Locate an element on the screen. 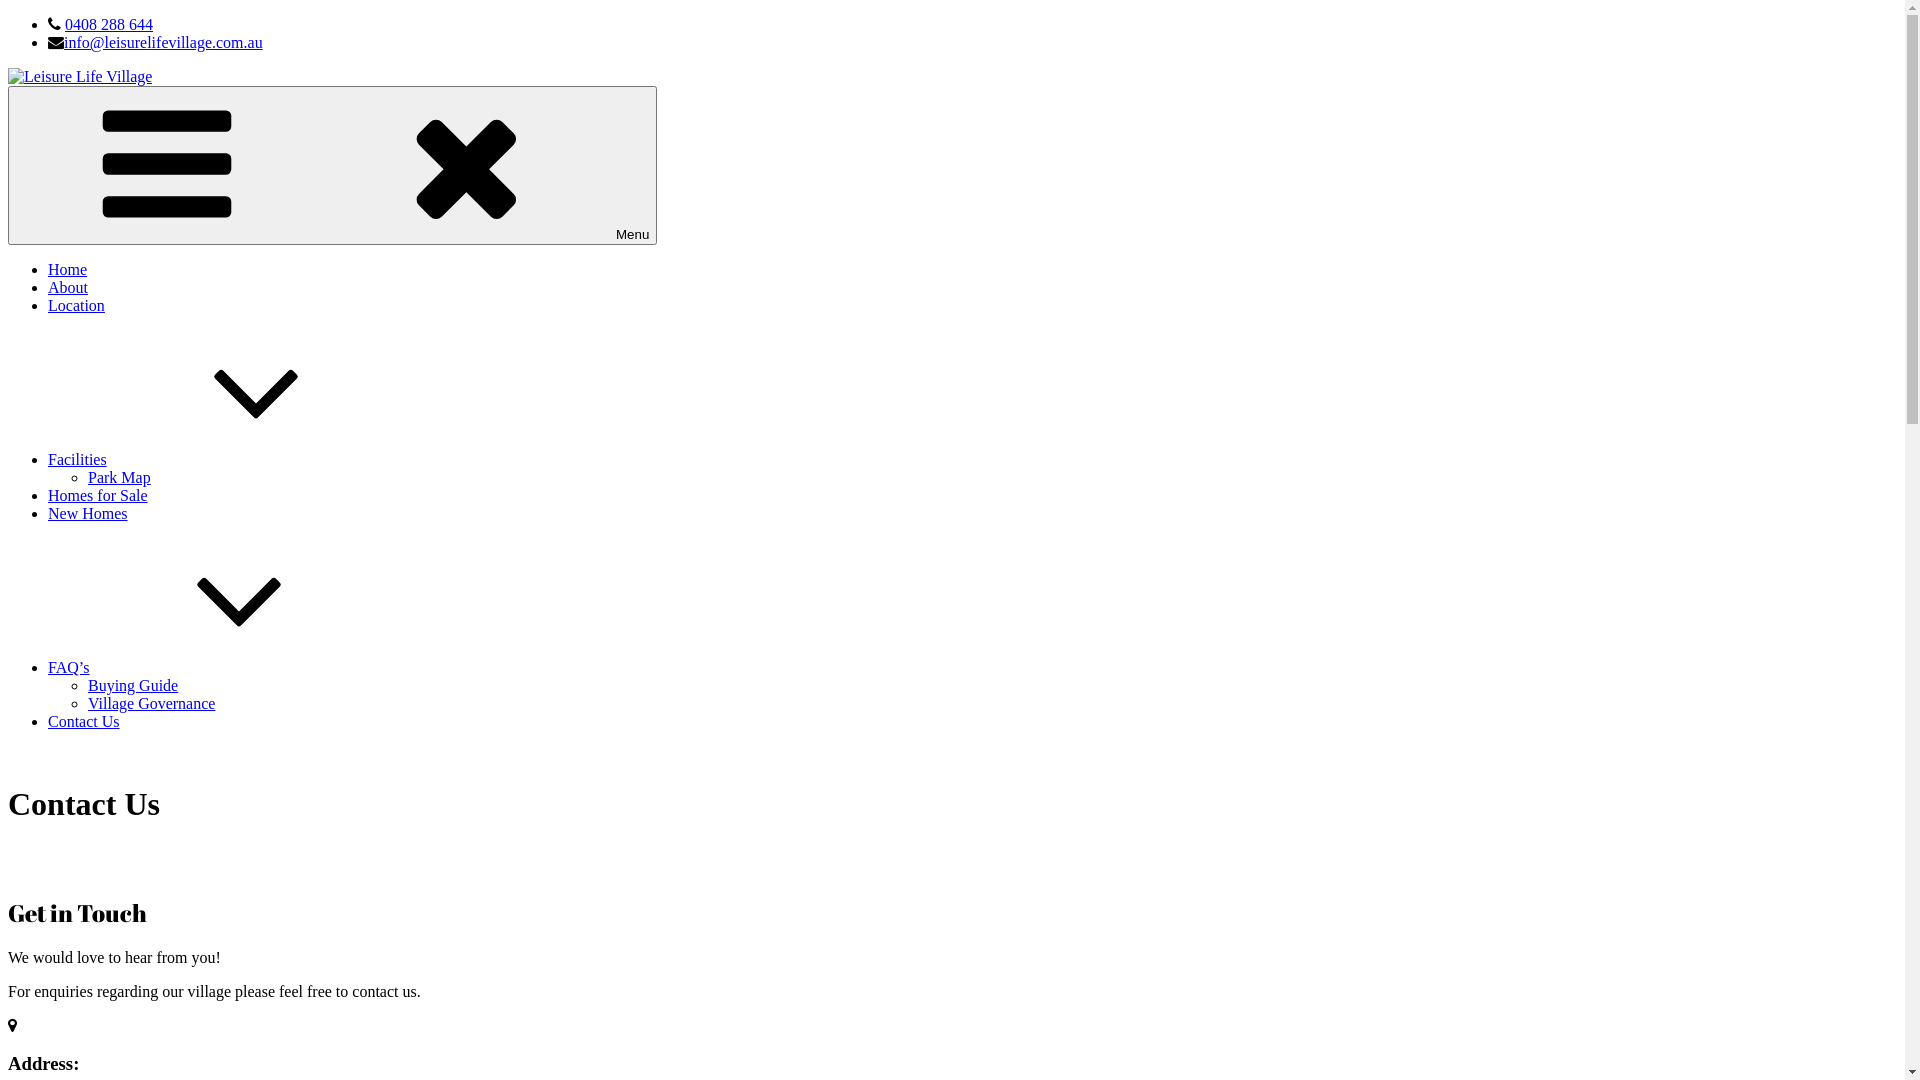 Image resolution: width=1920 pixels, height=1080 pixels. Homes for Sale is located at coordinates (98, 496).